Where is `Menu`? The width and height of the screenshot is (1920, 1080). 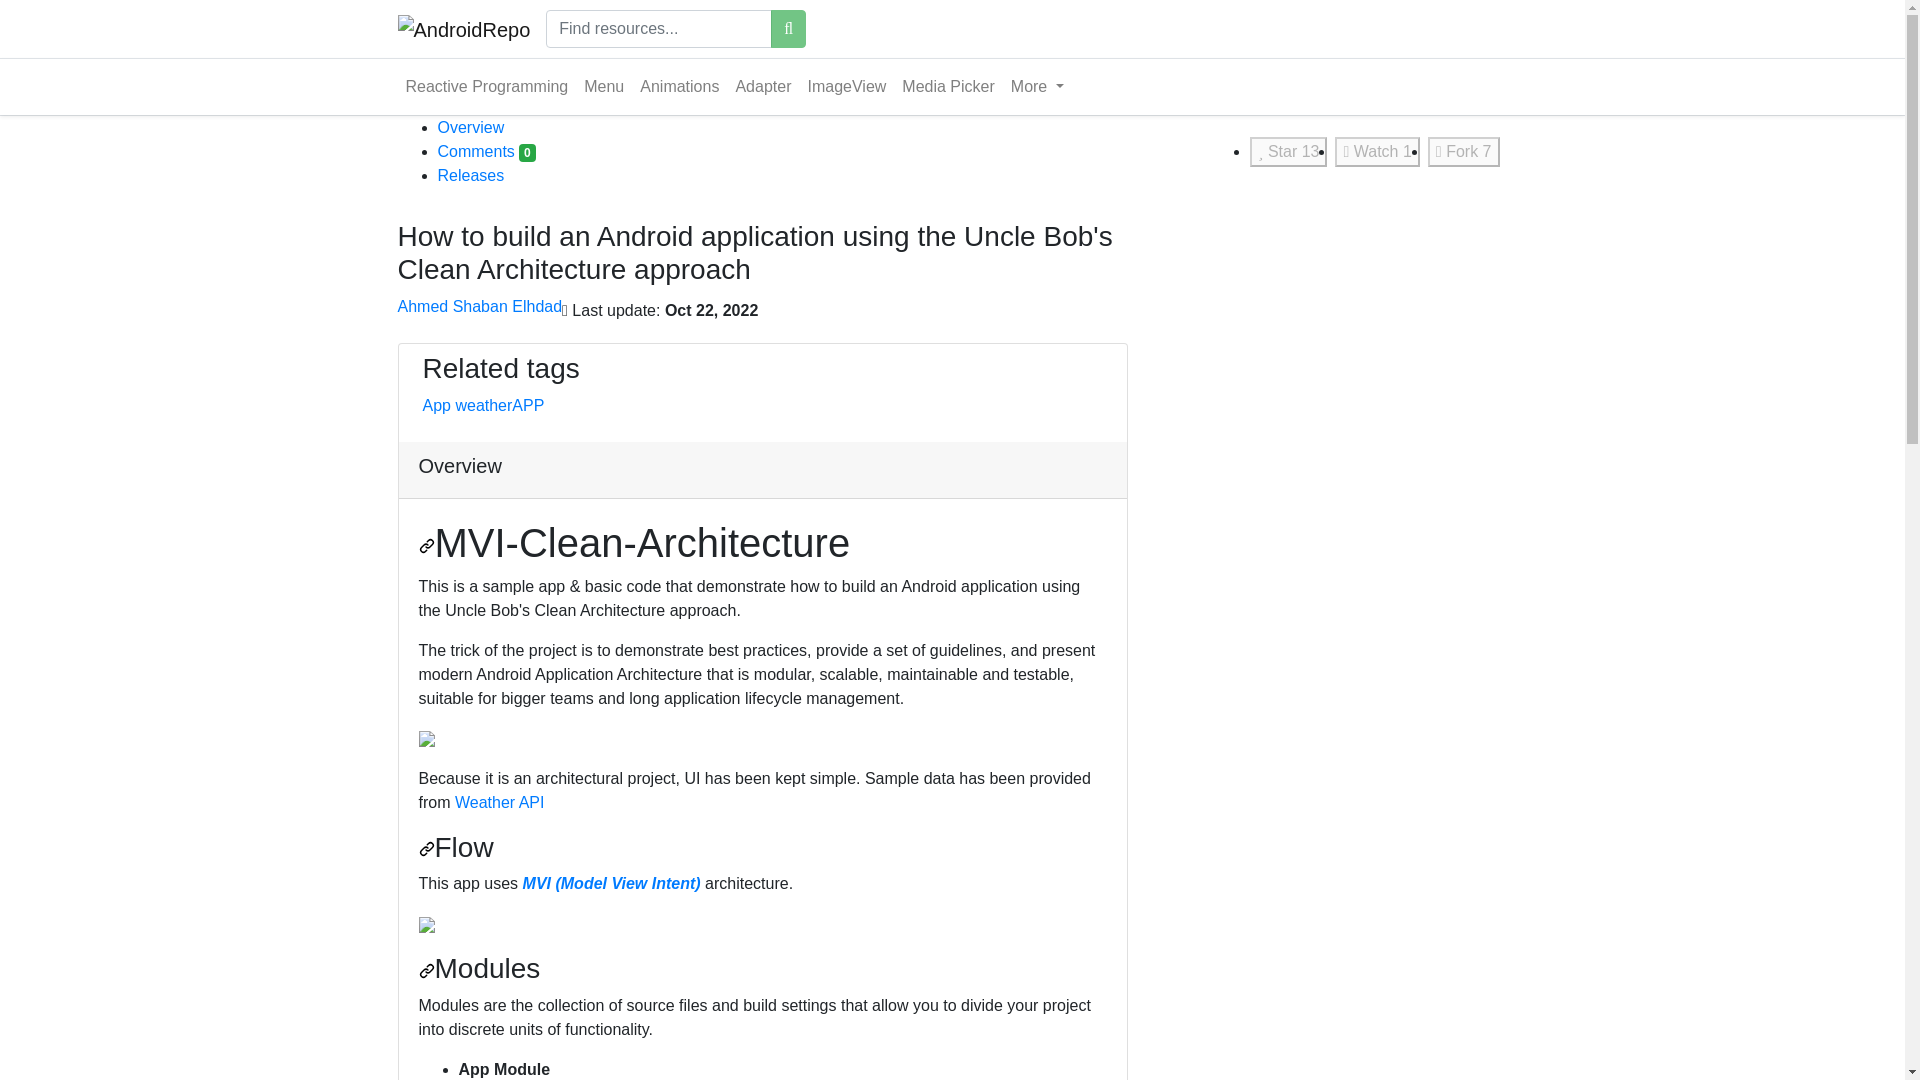
Menu is located at coordinates (604, 86).